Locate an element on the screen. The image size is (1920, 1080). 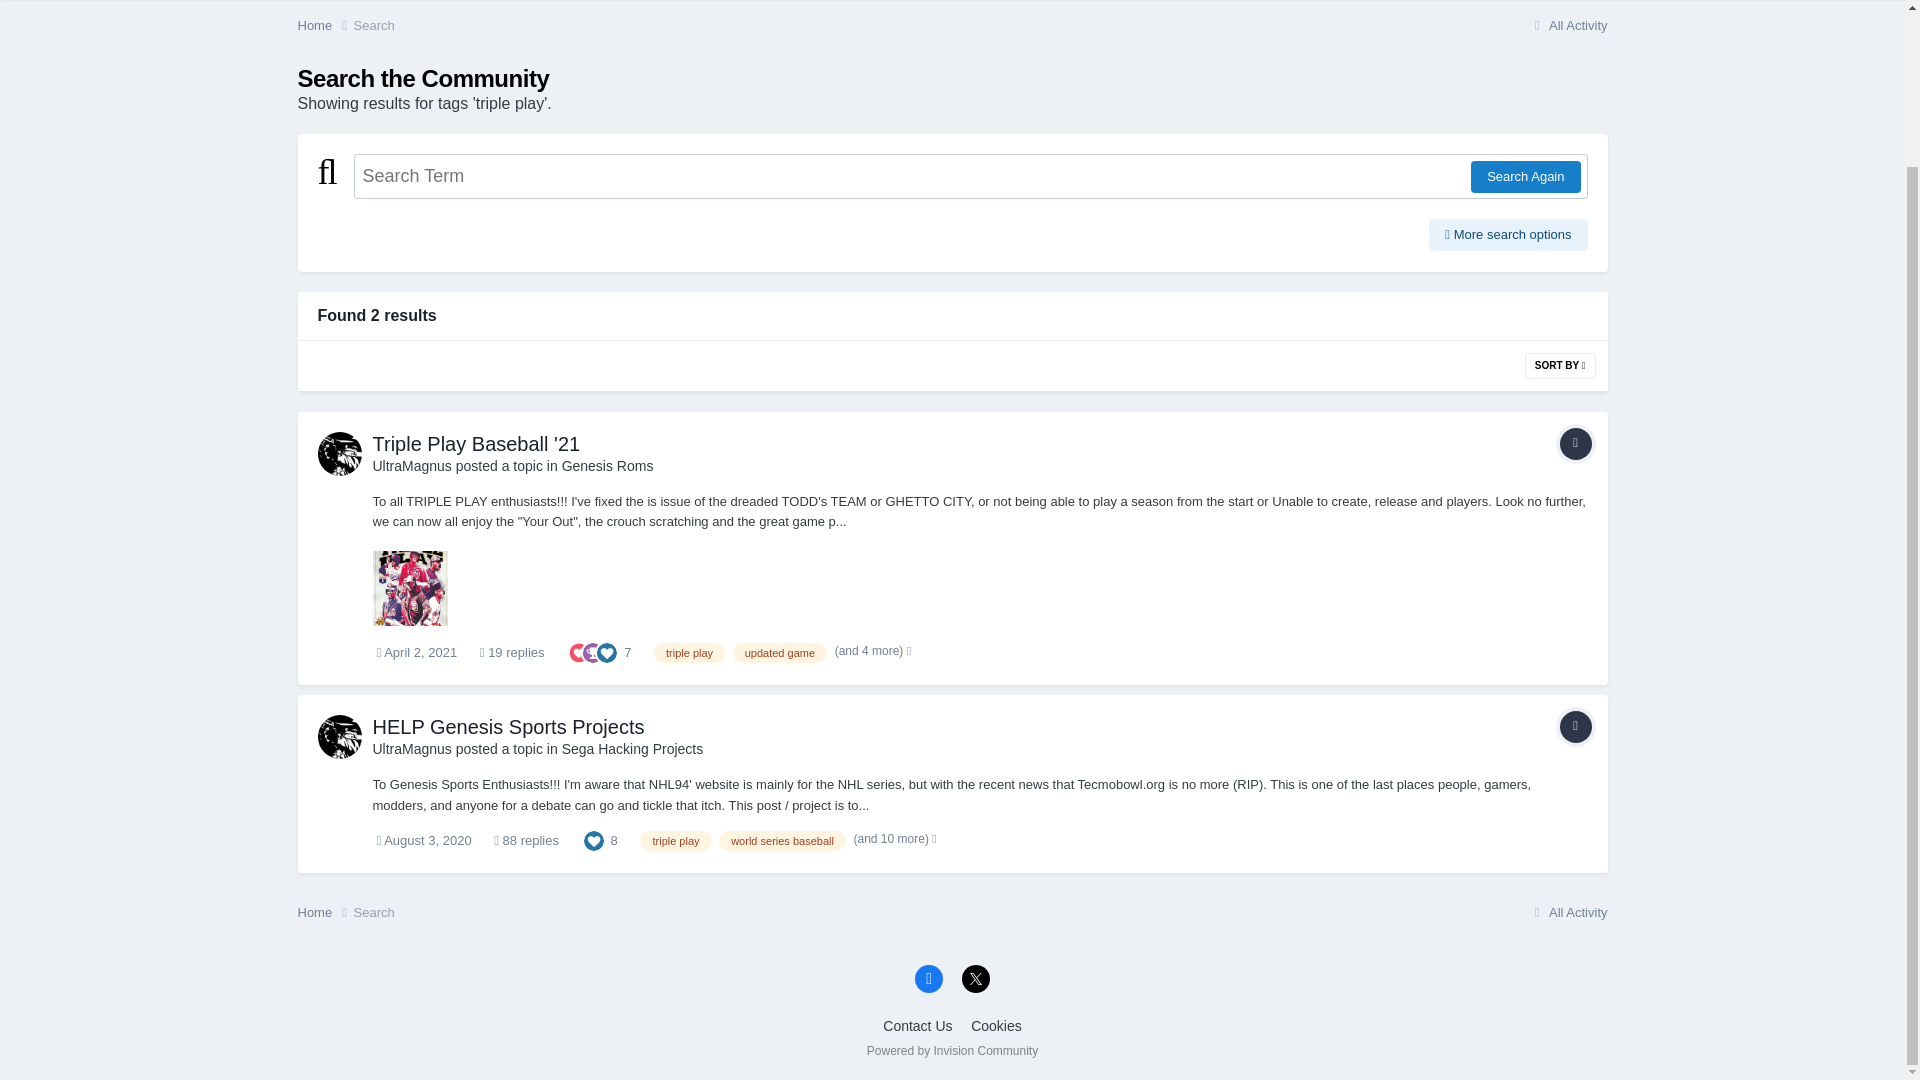
Thanks is located at coordinates (592, 650).